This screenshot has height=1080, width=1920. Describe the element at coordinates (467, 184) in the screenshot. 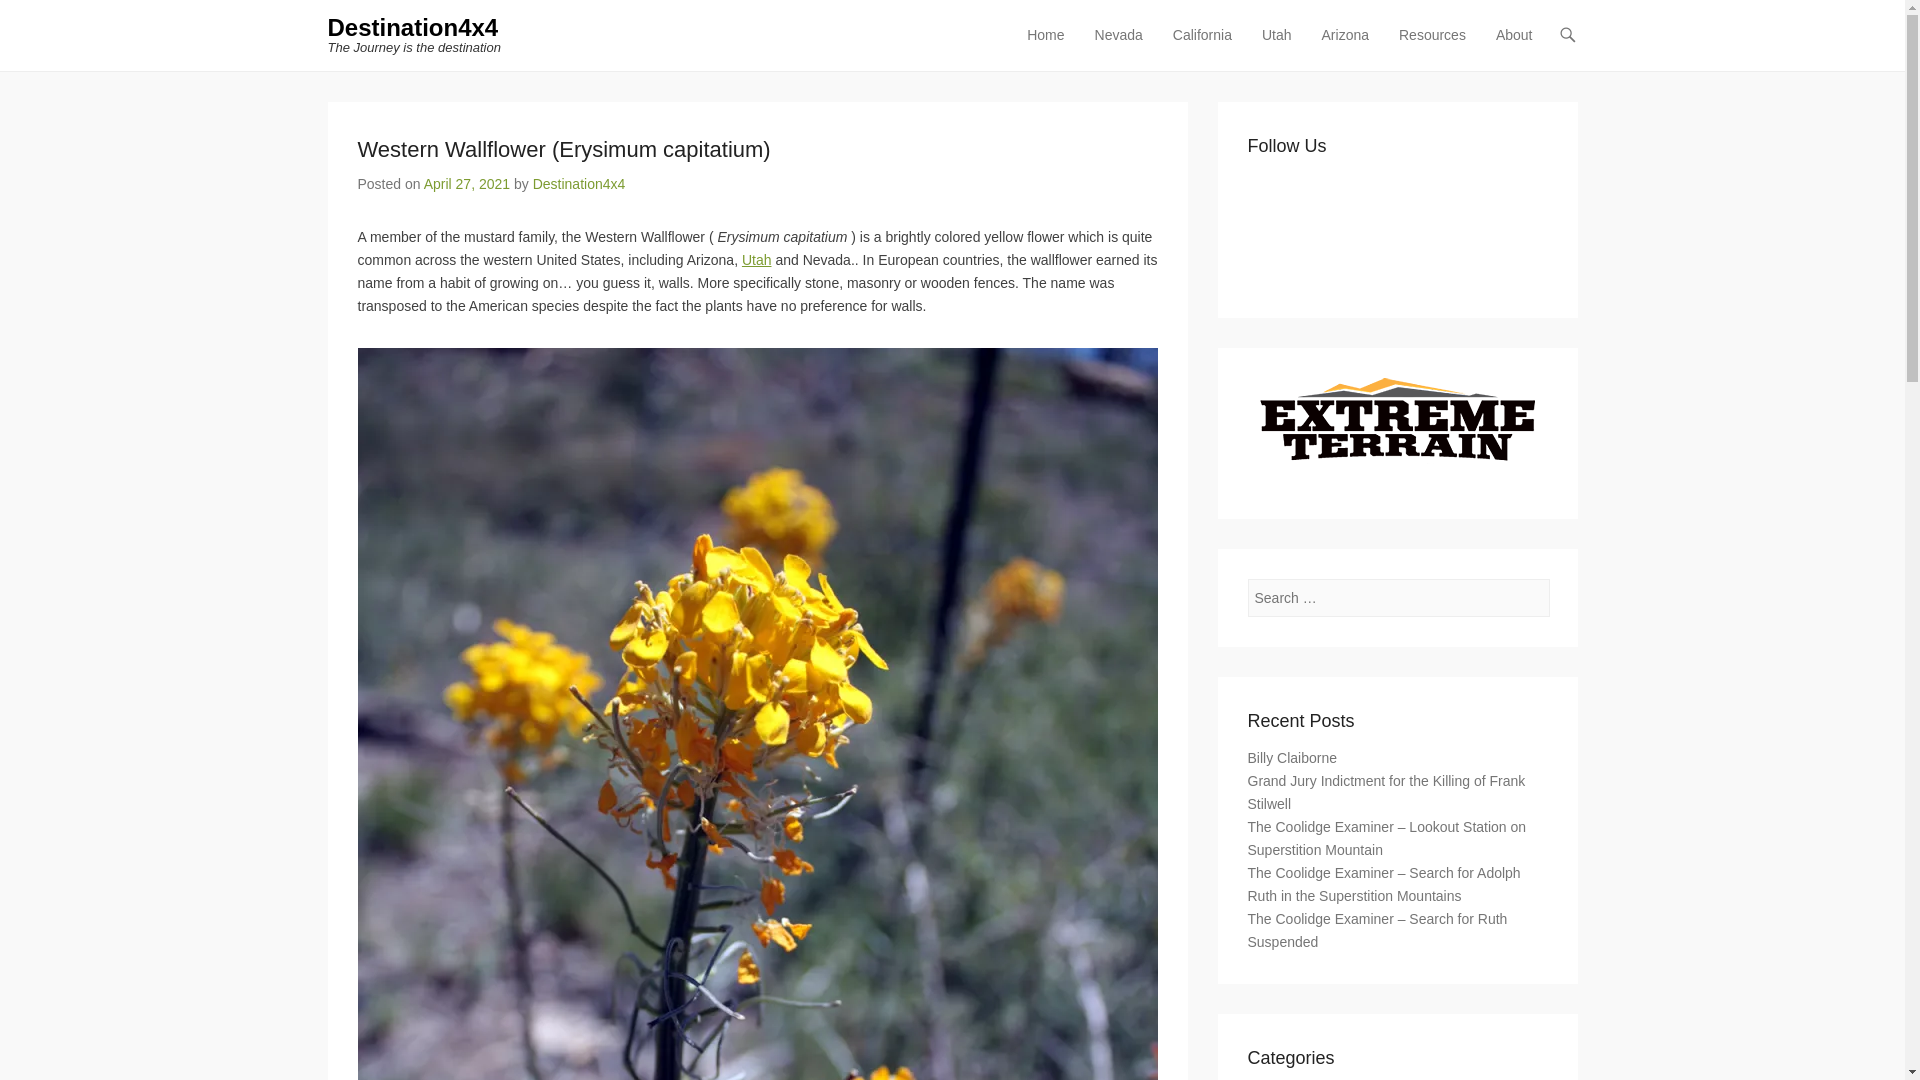

I see `4:27 pm` at that location.